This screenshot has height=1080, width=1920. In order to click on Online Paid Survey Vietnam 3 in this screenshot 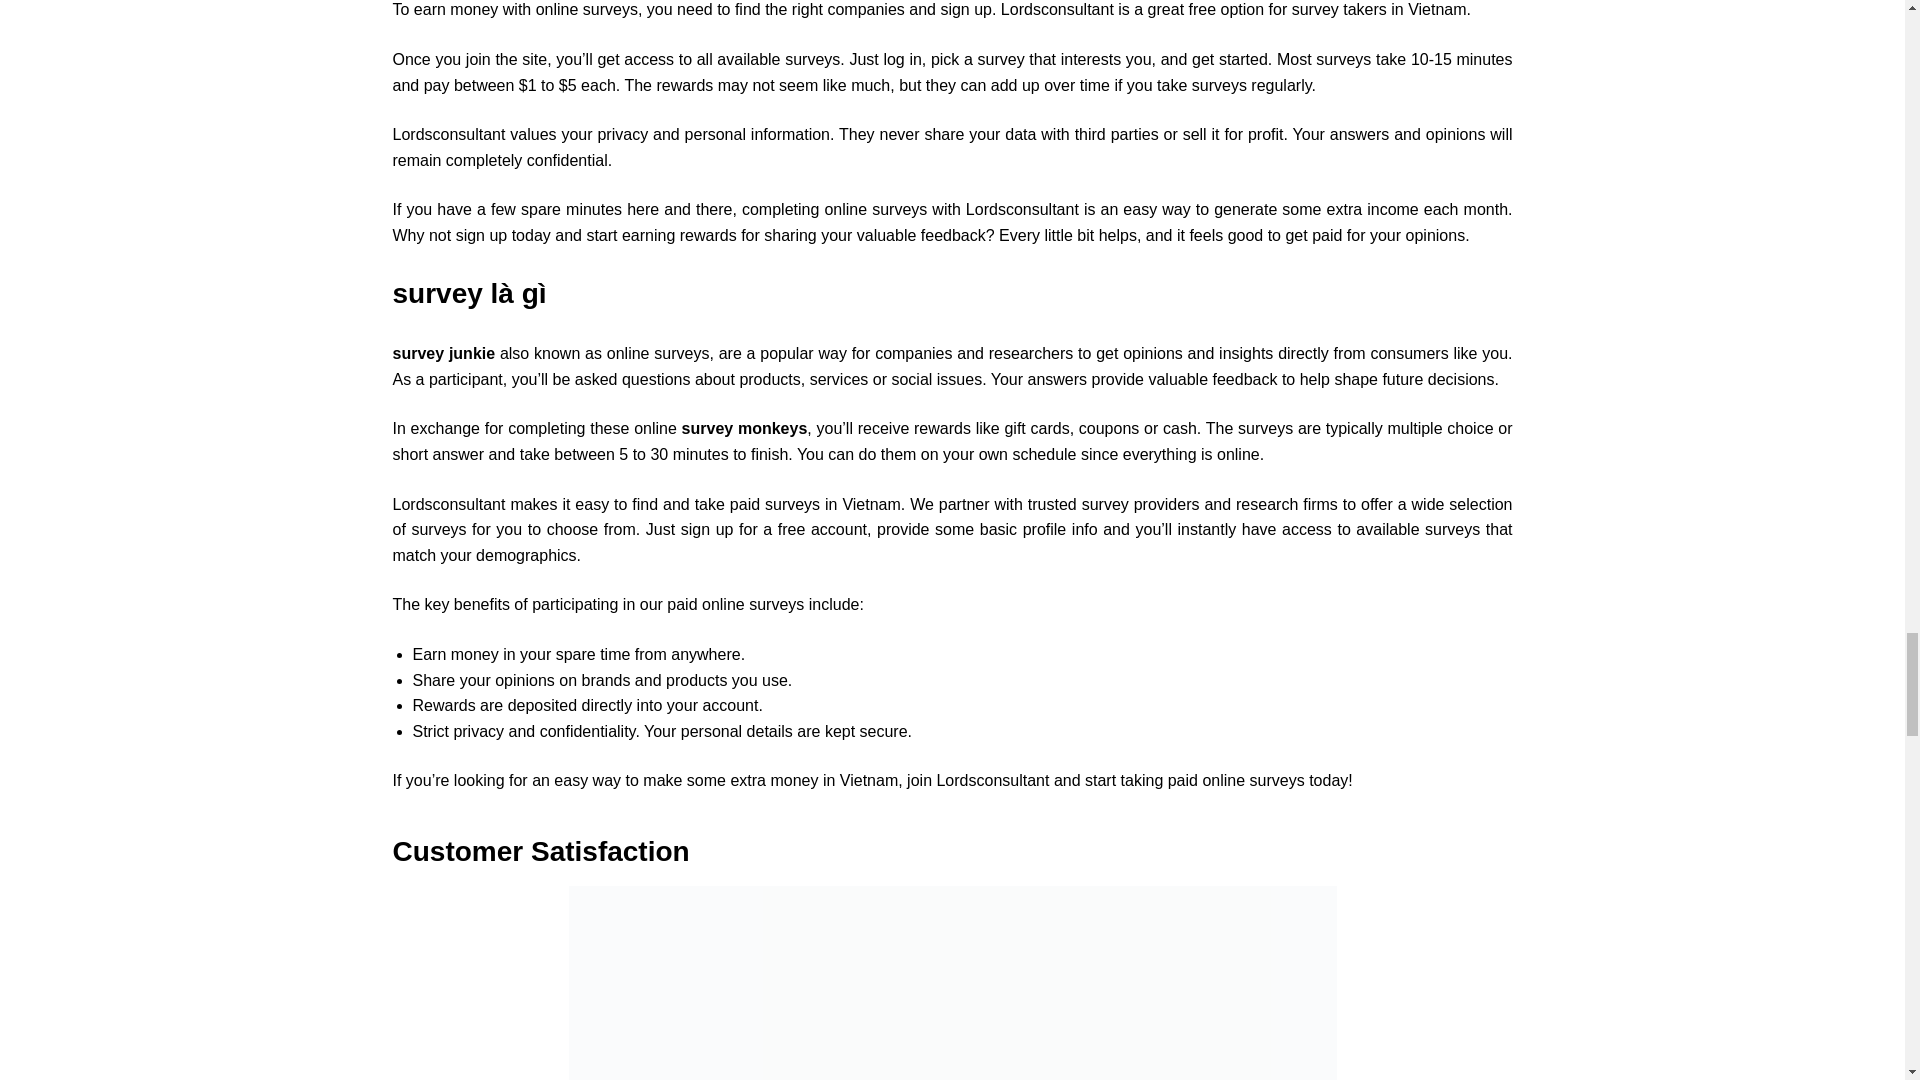, I will do `click(952, 982)`.